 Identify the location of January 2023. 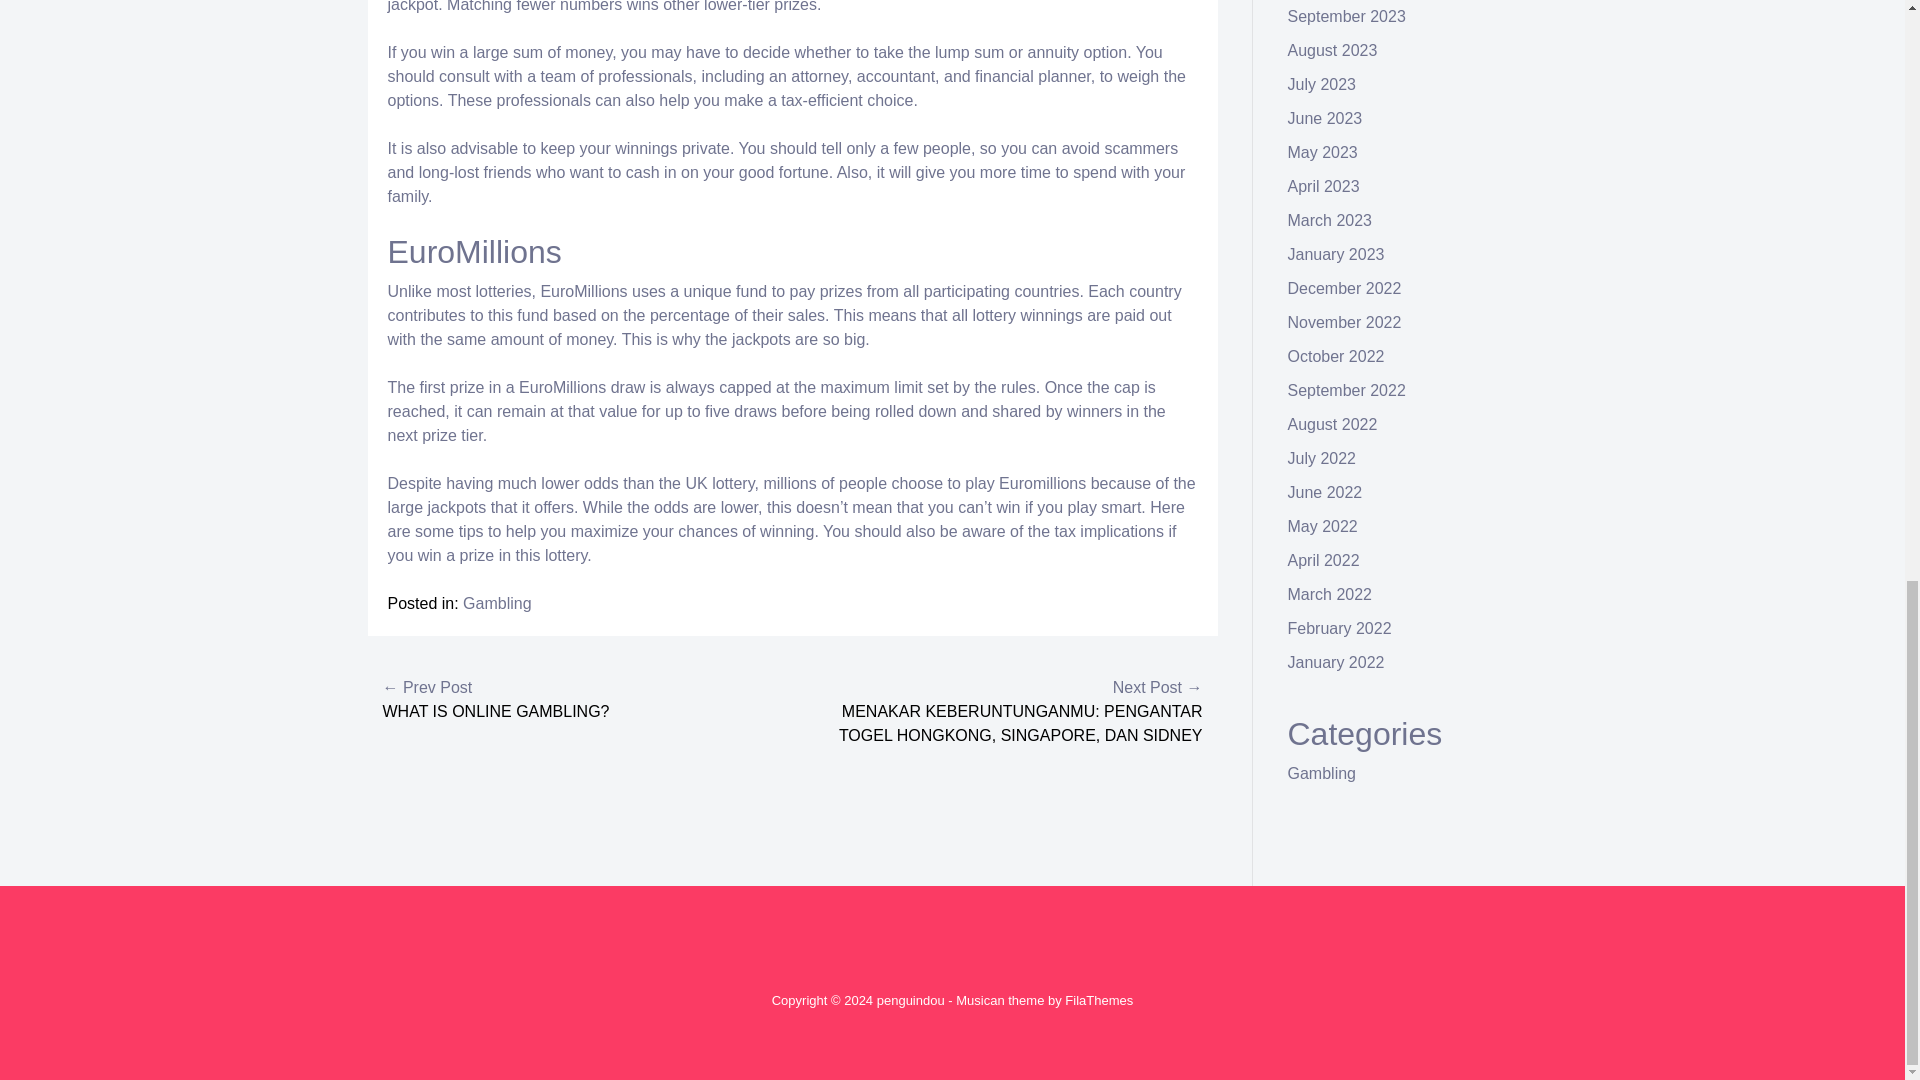
(1336, 254).